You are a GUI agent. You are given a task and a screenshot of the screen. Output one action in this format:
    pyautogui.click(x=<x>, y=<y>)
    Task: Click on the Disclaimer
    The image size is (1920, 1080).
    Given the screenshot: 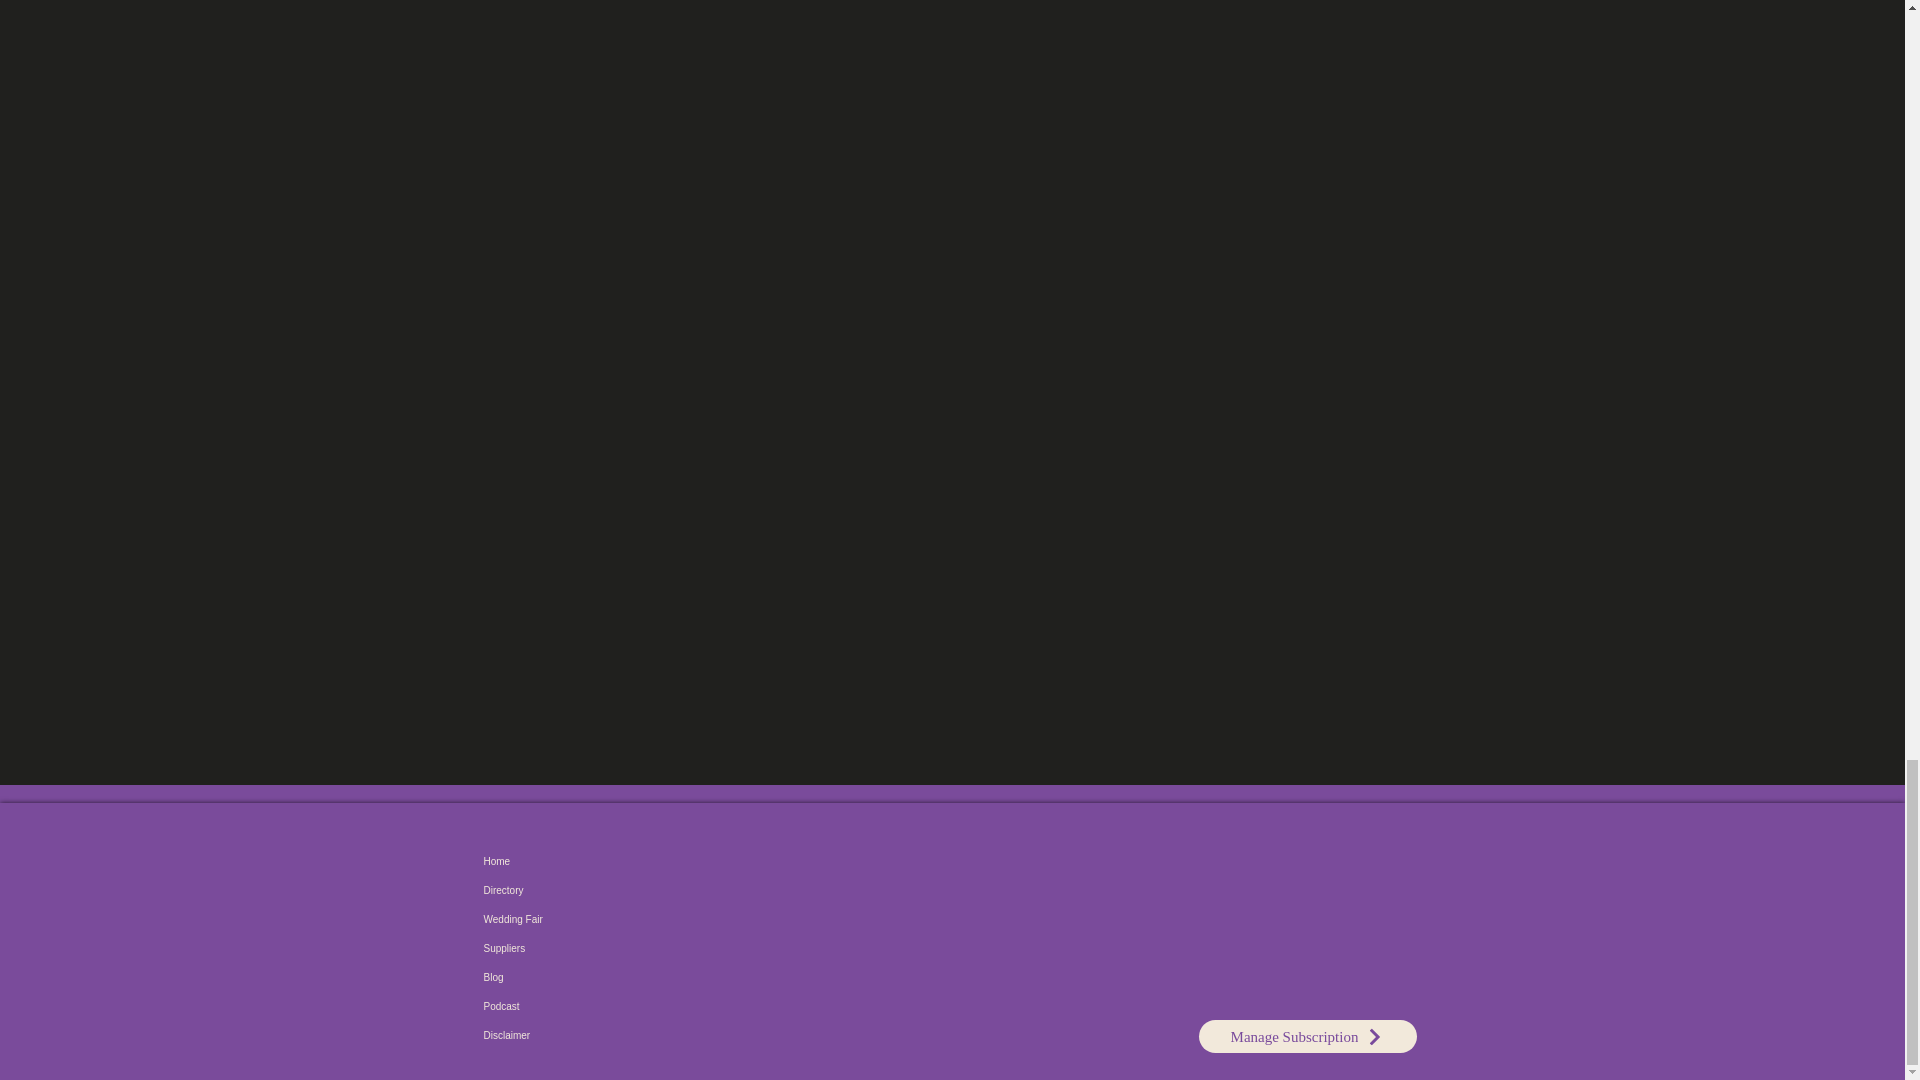 What is the action you would take?
    pyautogui.click(x=655, y=1034)
    